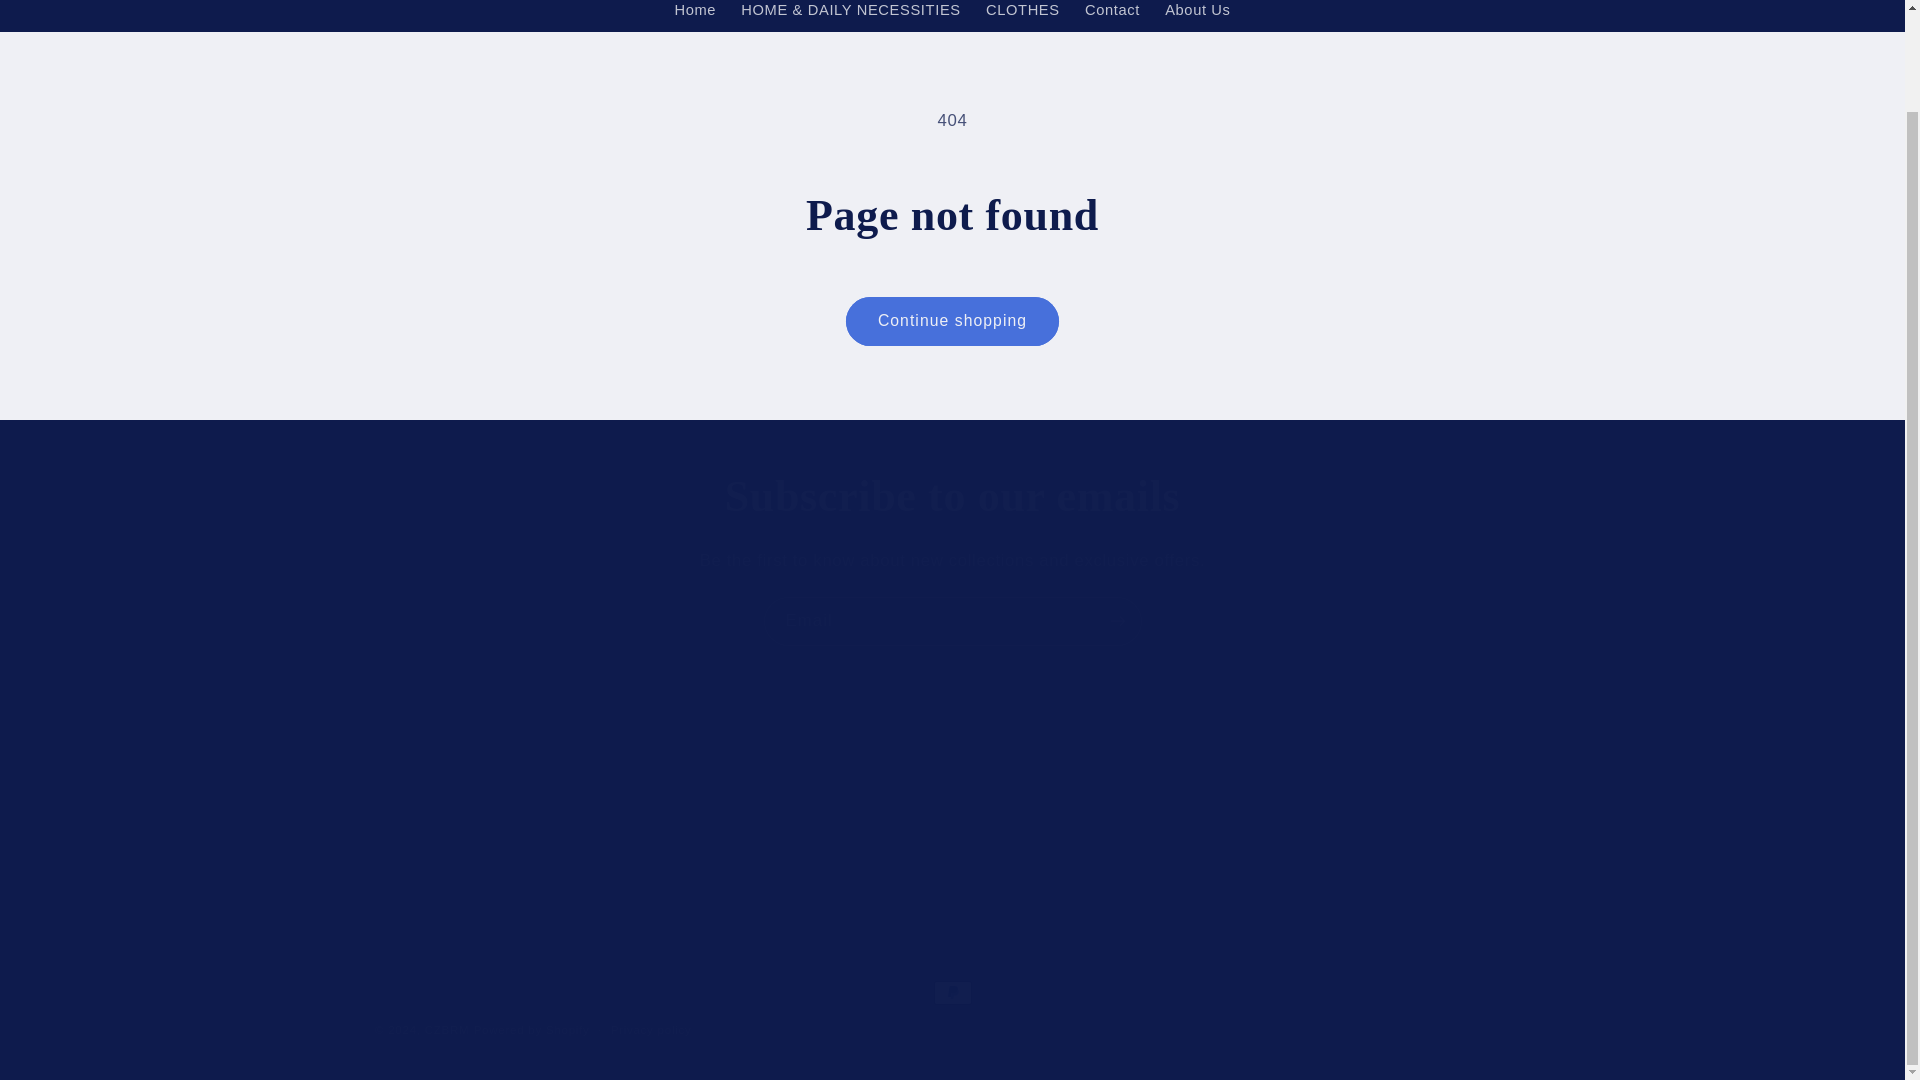 Image resolution: width=1920 pixels, height=1080 pixels. Describe the element at coordinates (952, 496) in the screenshot. I see `CZBRM` at that location.